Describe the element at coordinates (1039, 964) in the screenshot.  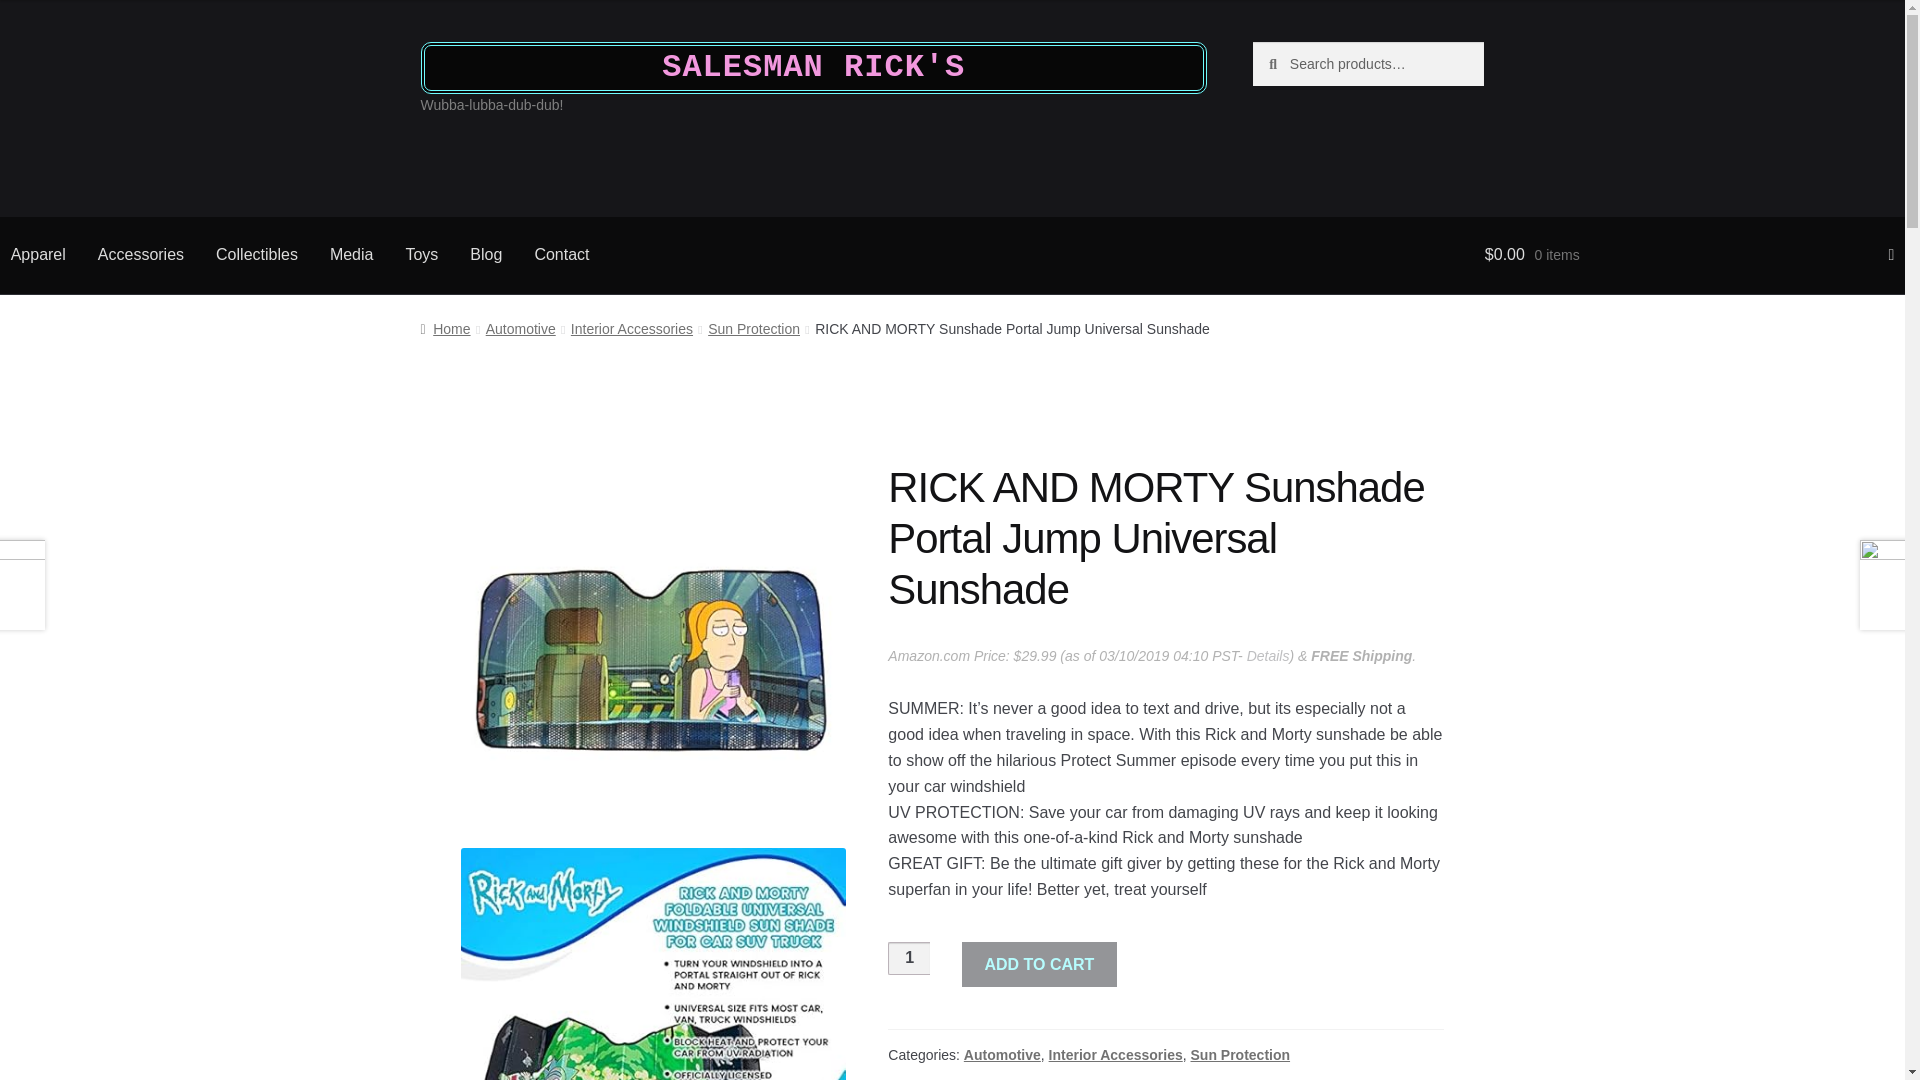
I see `ADD TO CART` at that location.